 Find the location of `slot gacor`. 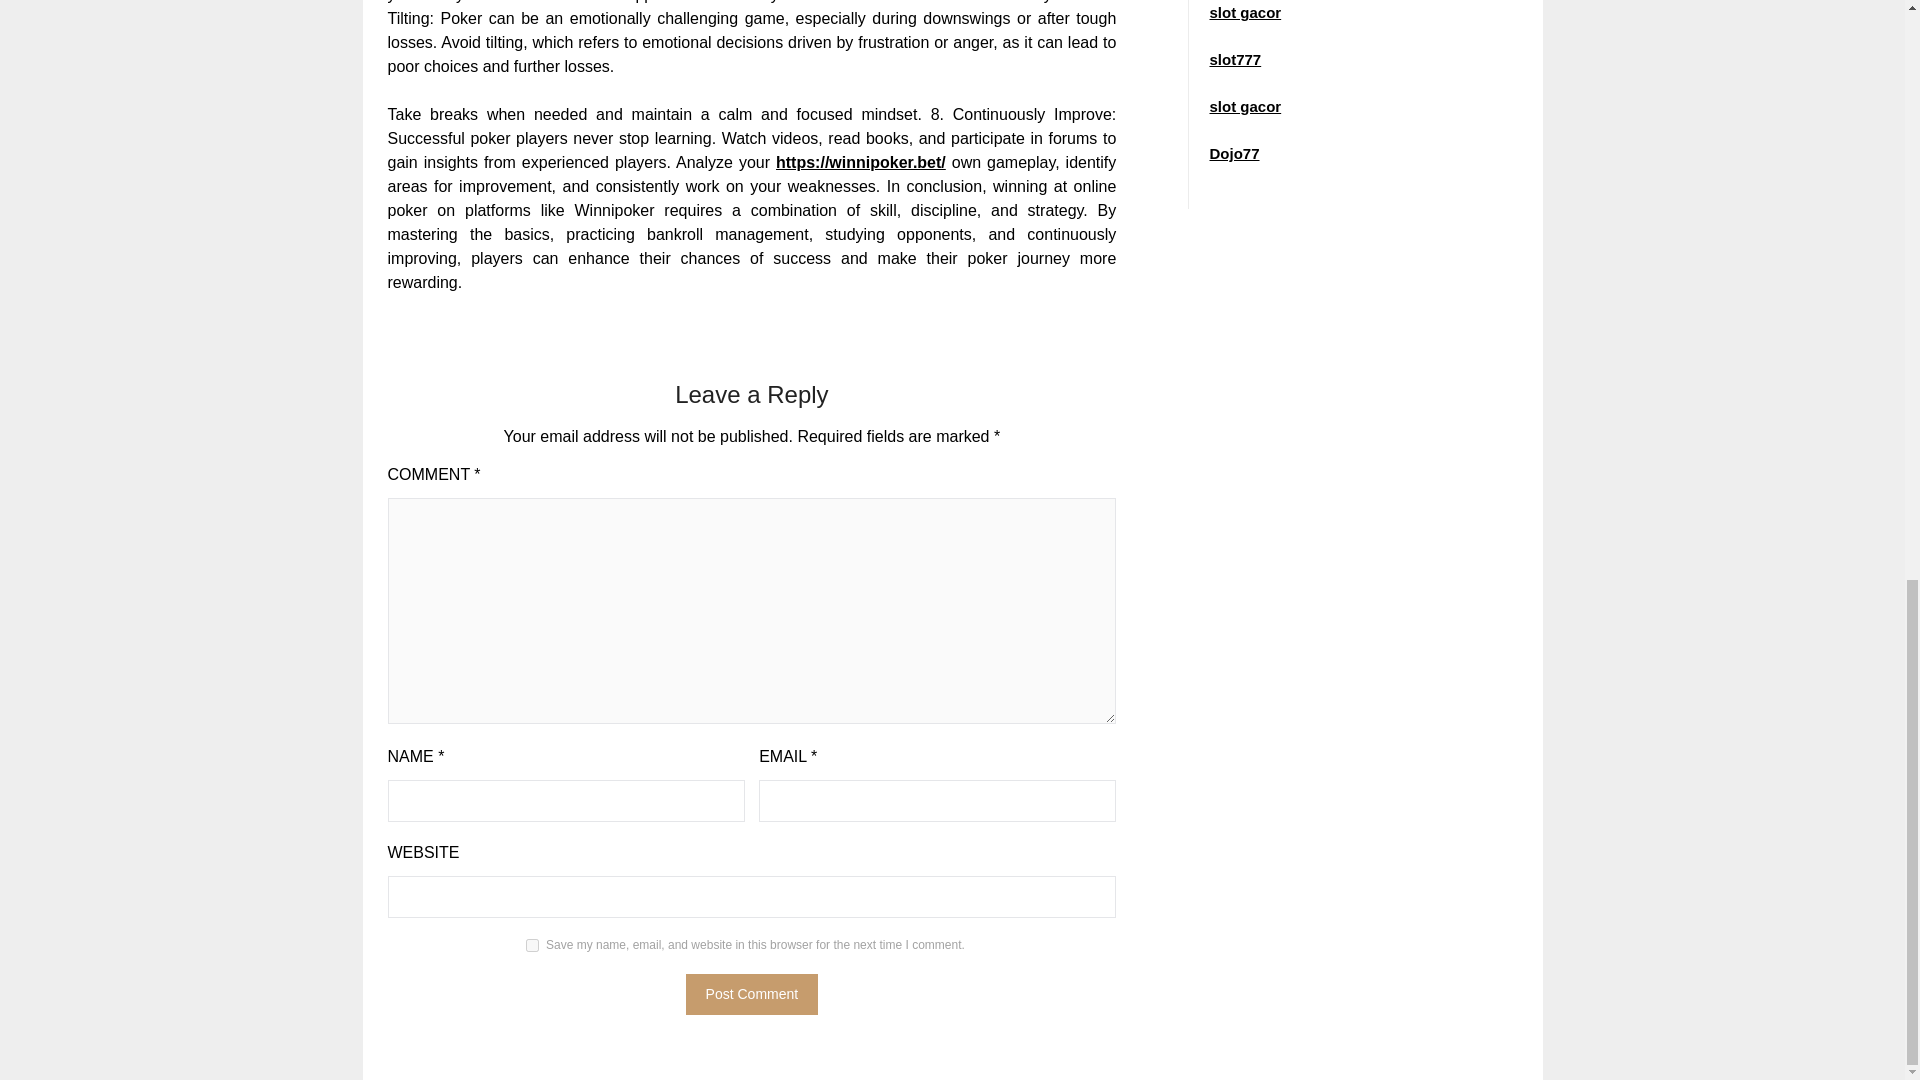

slot gacor is located at coordinates (1244, 106).